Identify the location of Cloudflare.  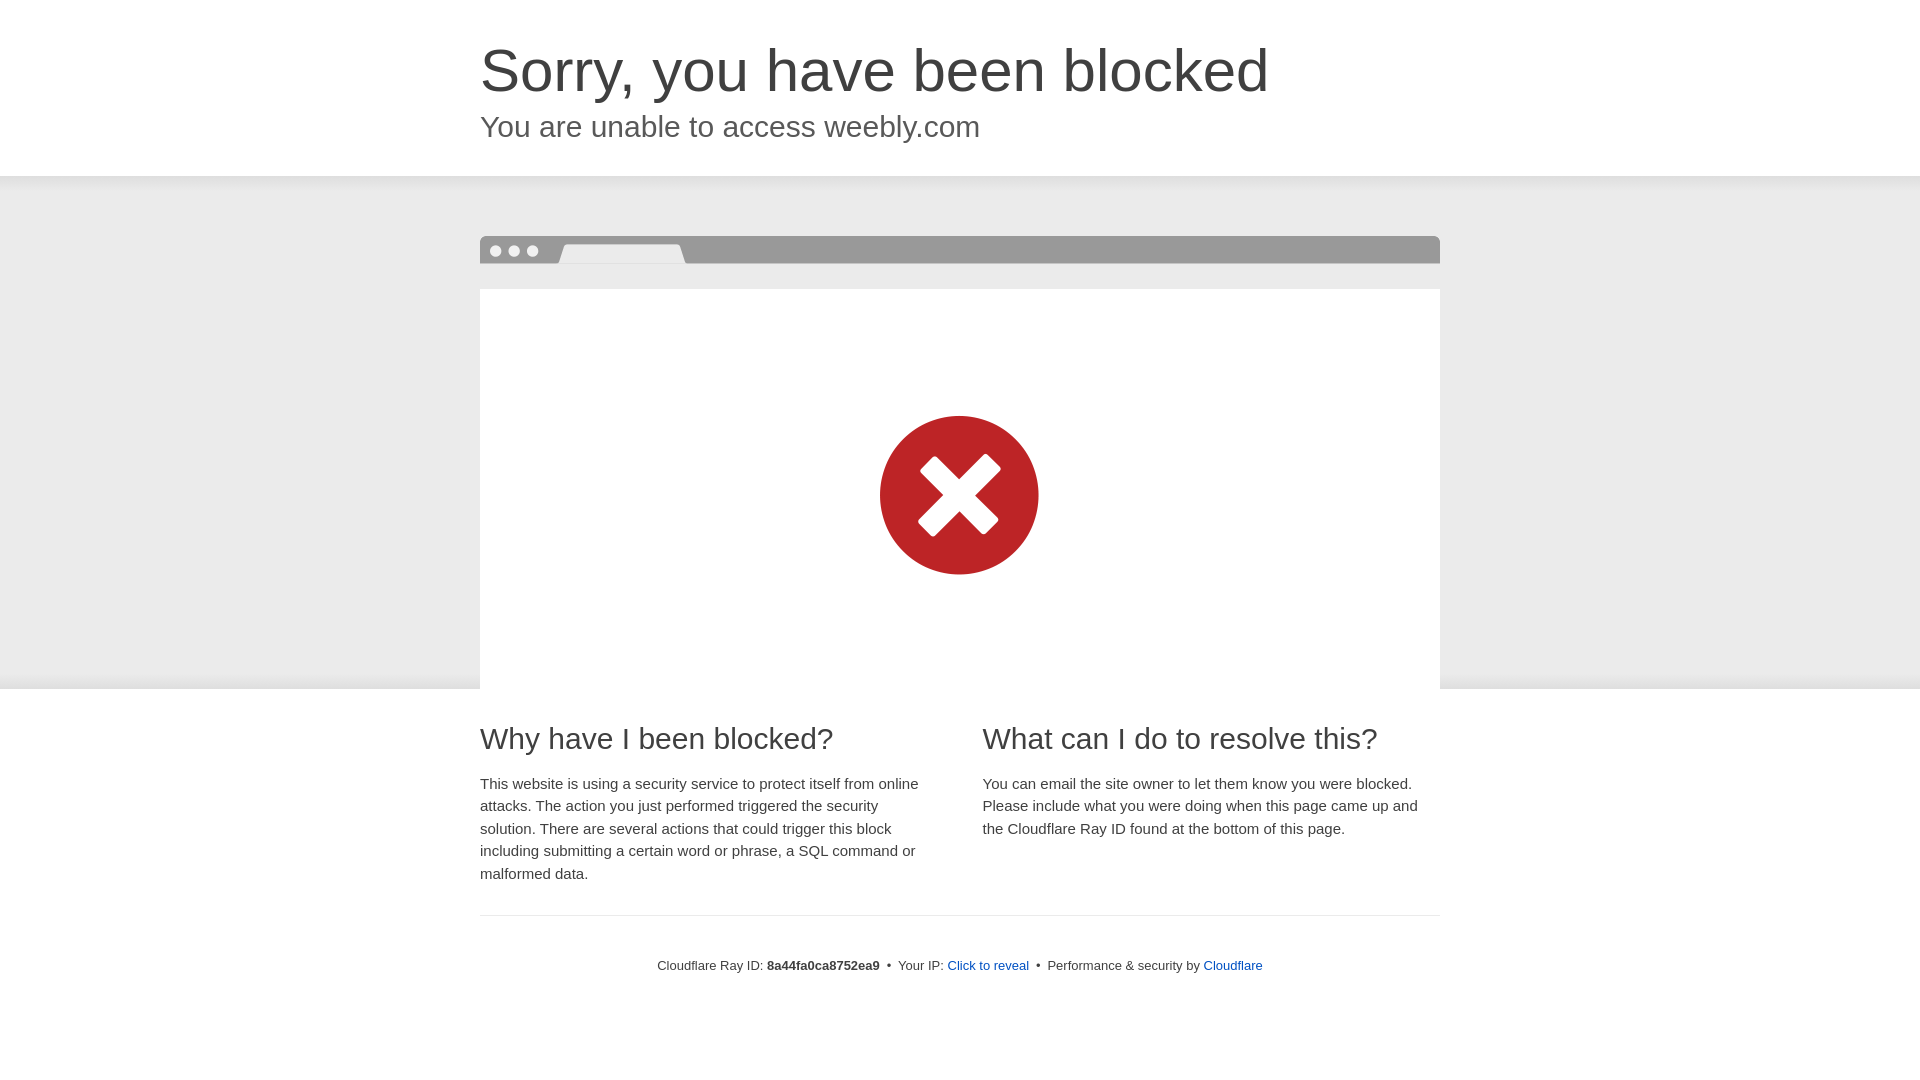
(1233, 965).